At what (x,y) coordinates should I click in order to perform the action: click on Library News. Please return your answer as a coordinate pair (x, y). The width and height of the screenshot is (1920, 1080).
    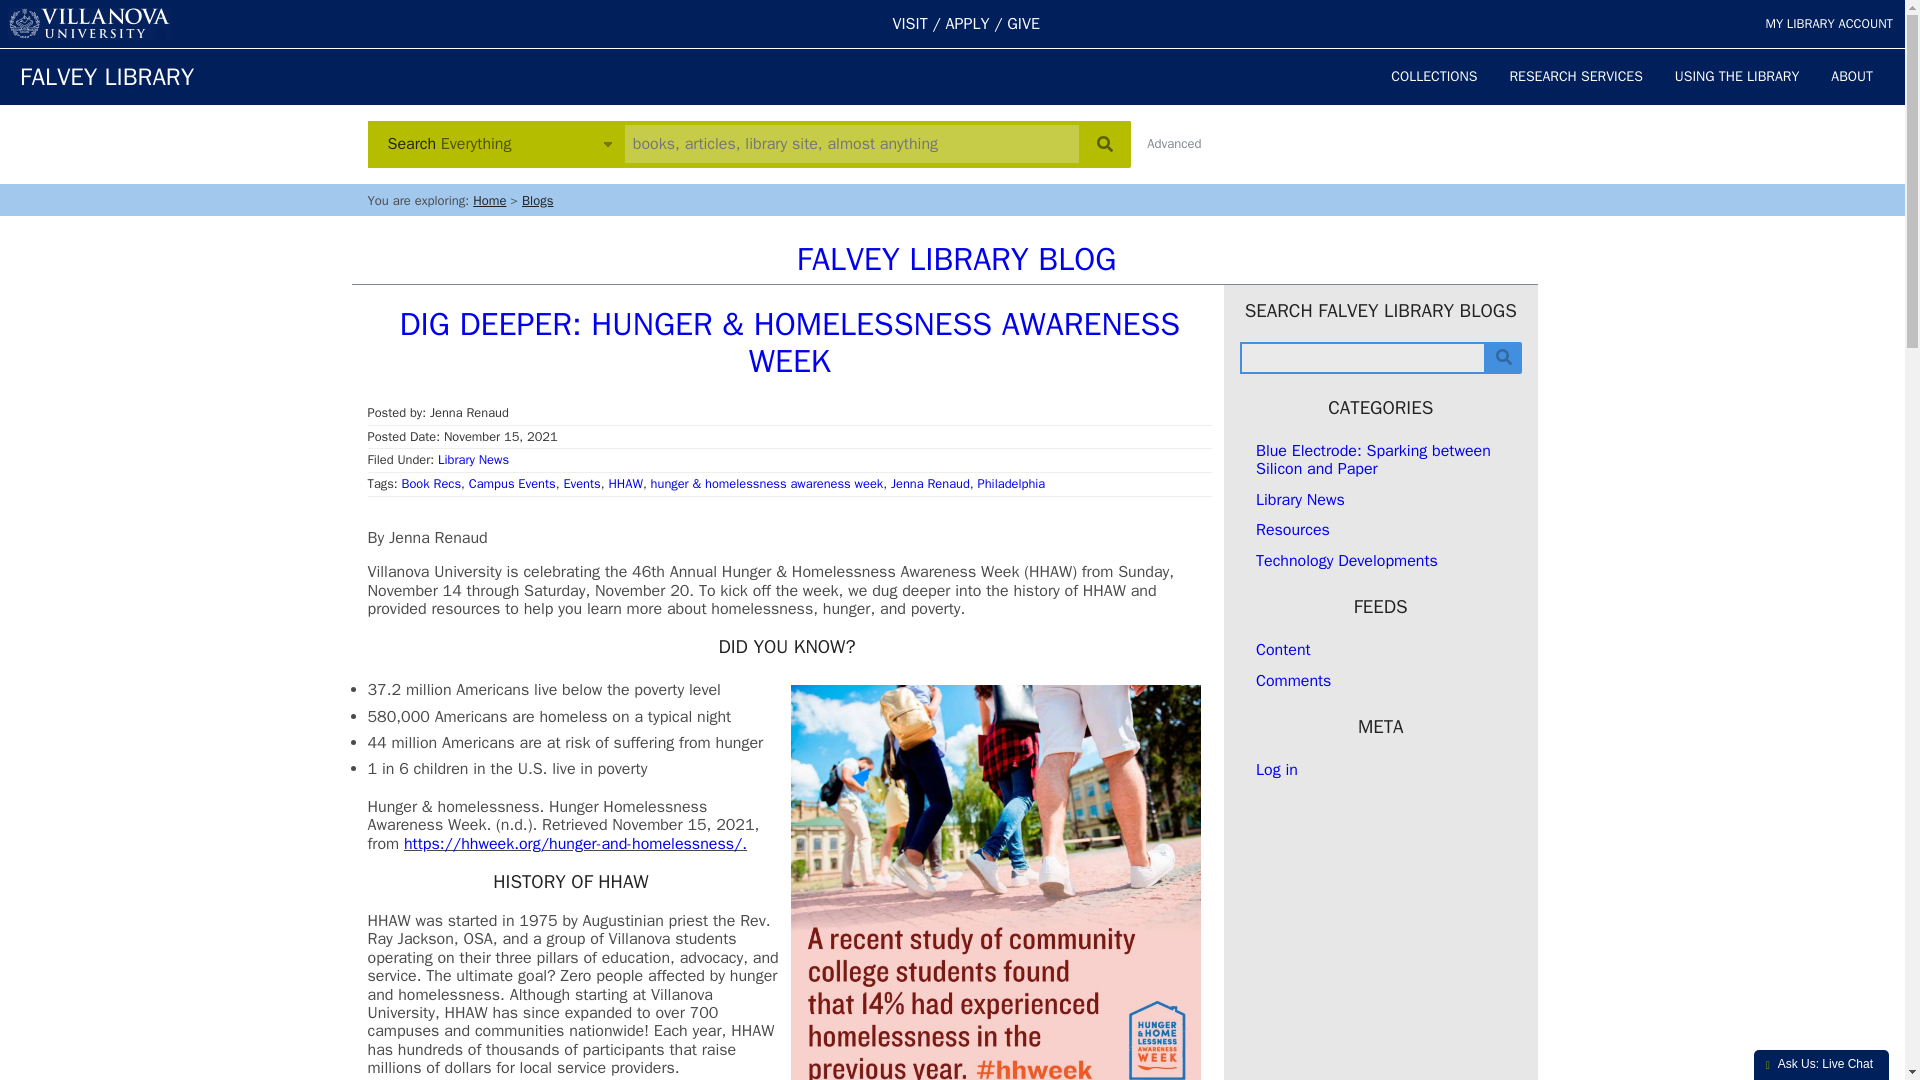
    Looking at the image, I should click on (472, 460).